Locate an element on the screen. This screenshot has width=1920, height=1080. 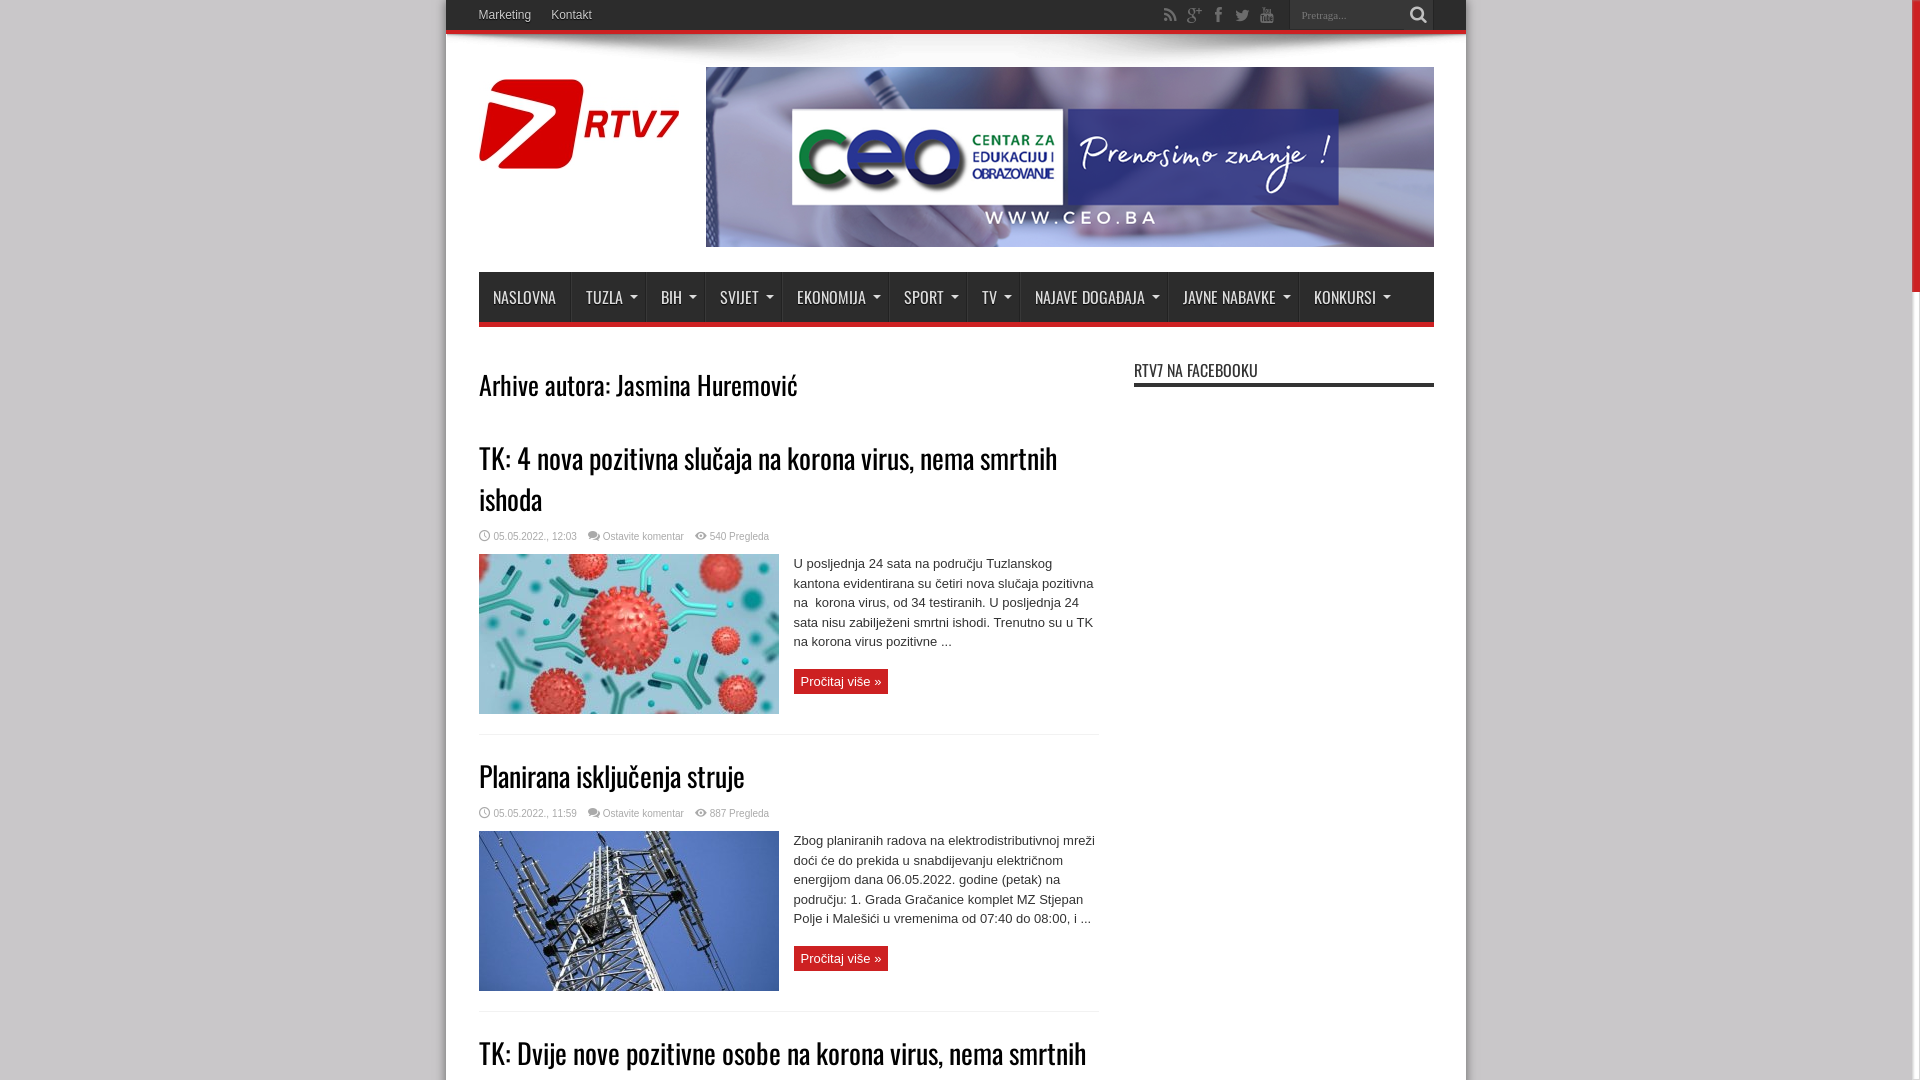
JAVNE NABAVKE is located at coordinates (1233, 297).